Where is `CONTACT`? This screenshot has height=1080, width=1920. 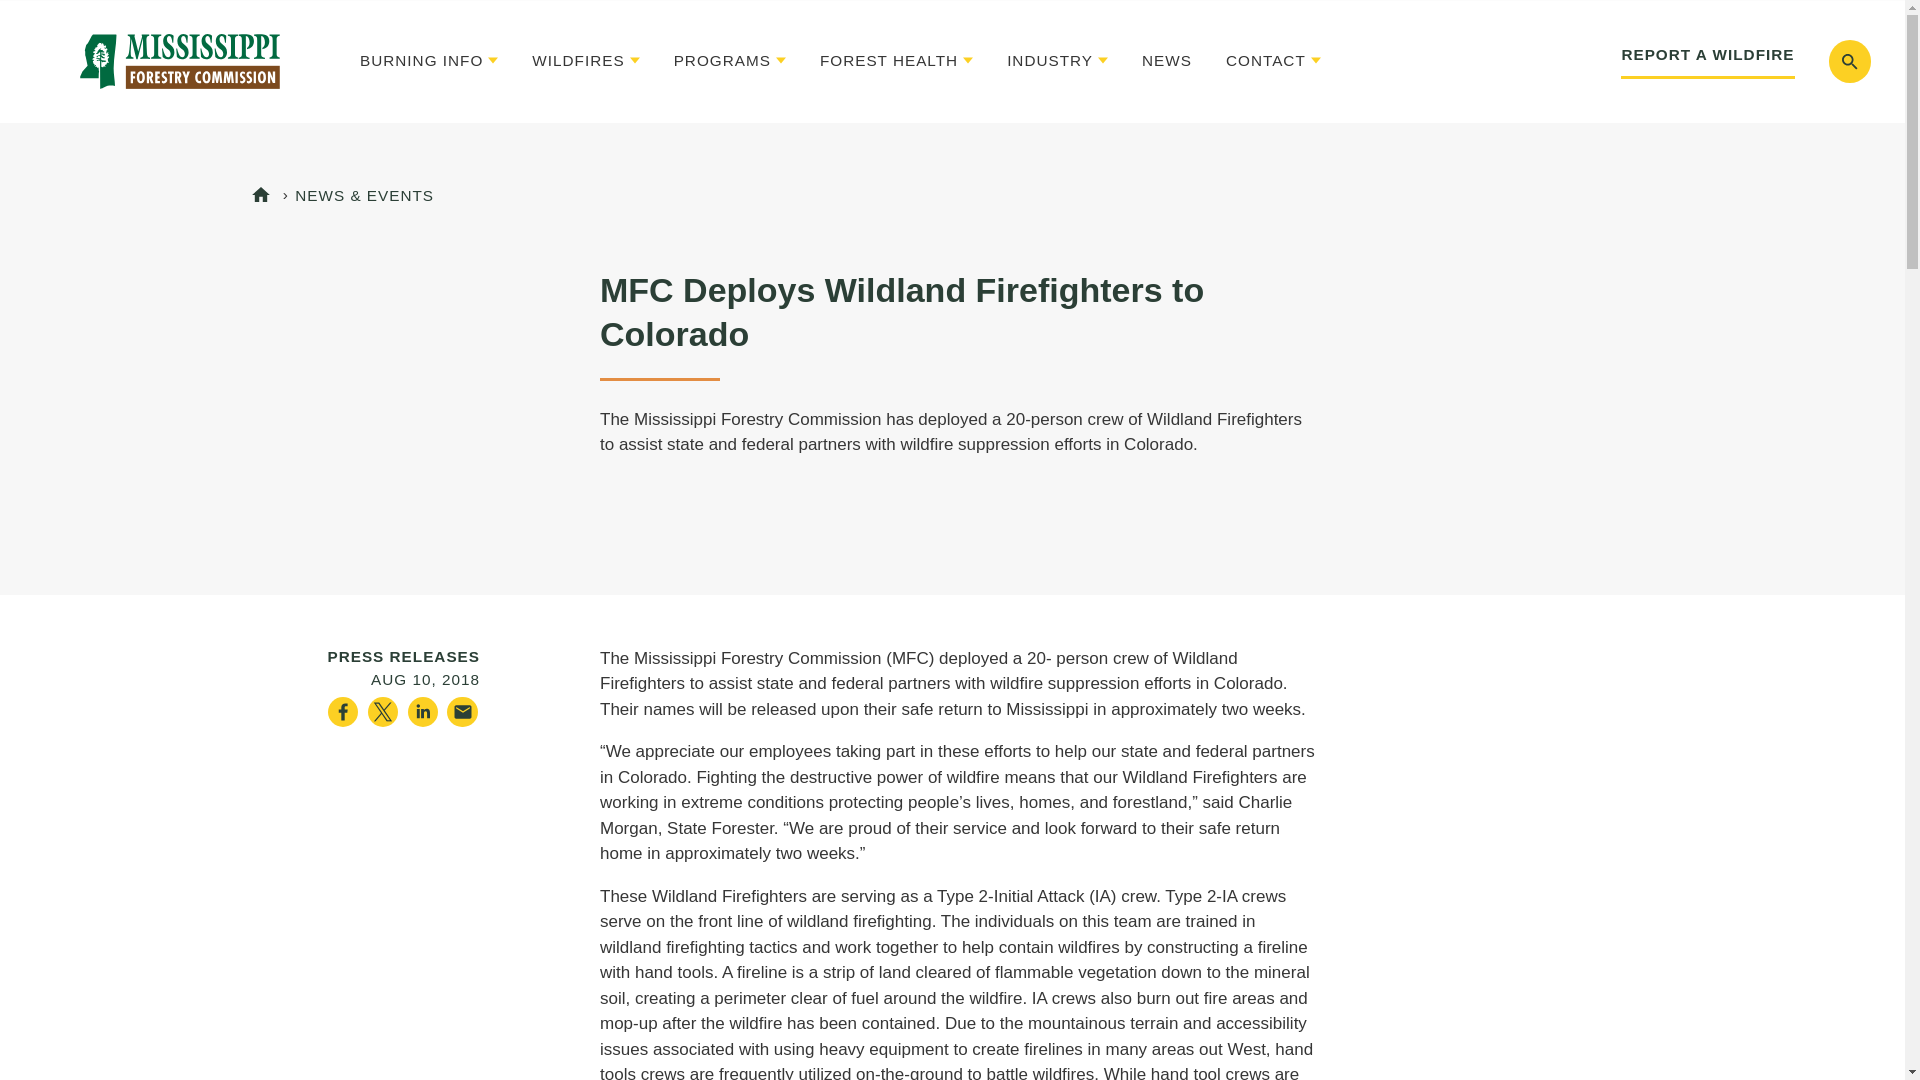
CONTACT is located at coordinates (1273, 61).